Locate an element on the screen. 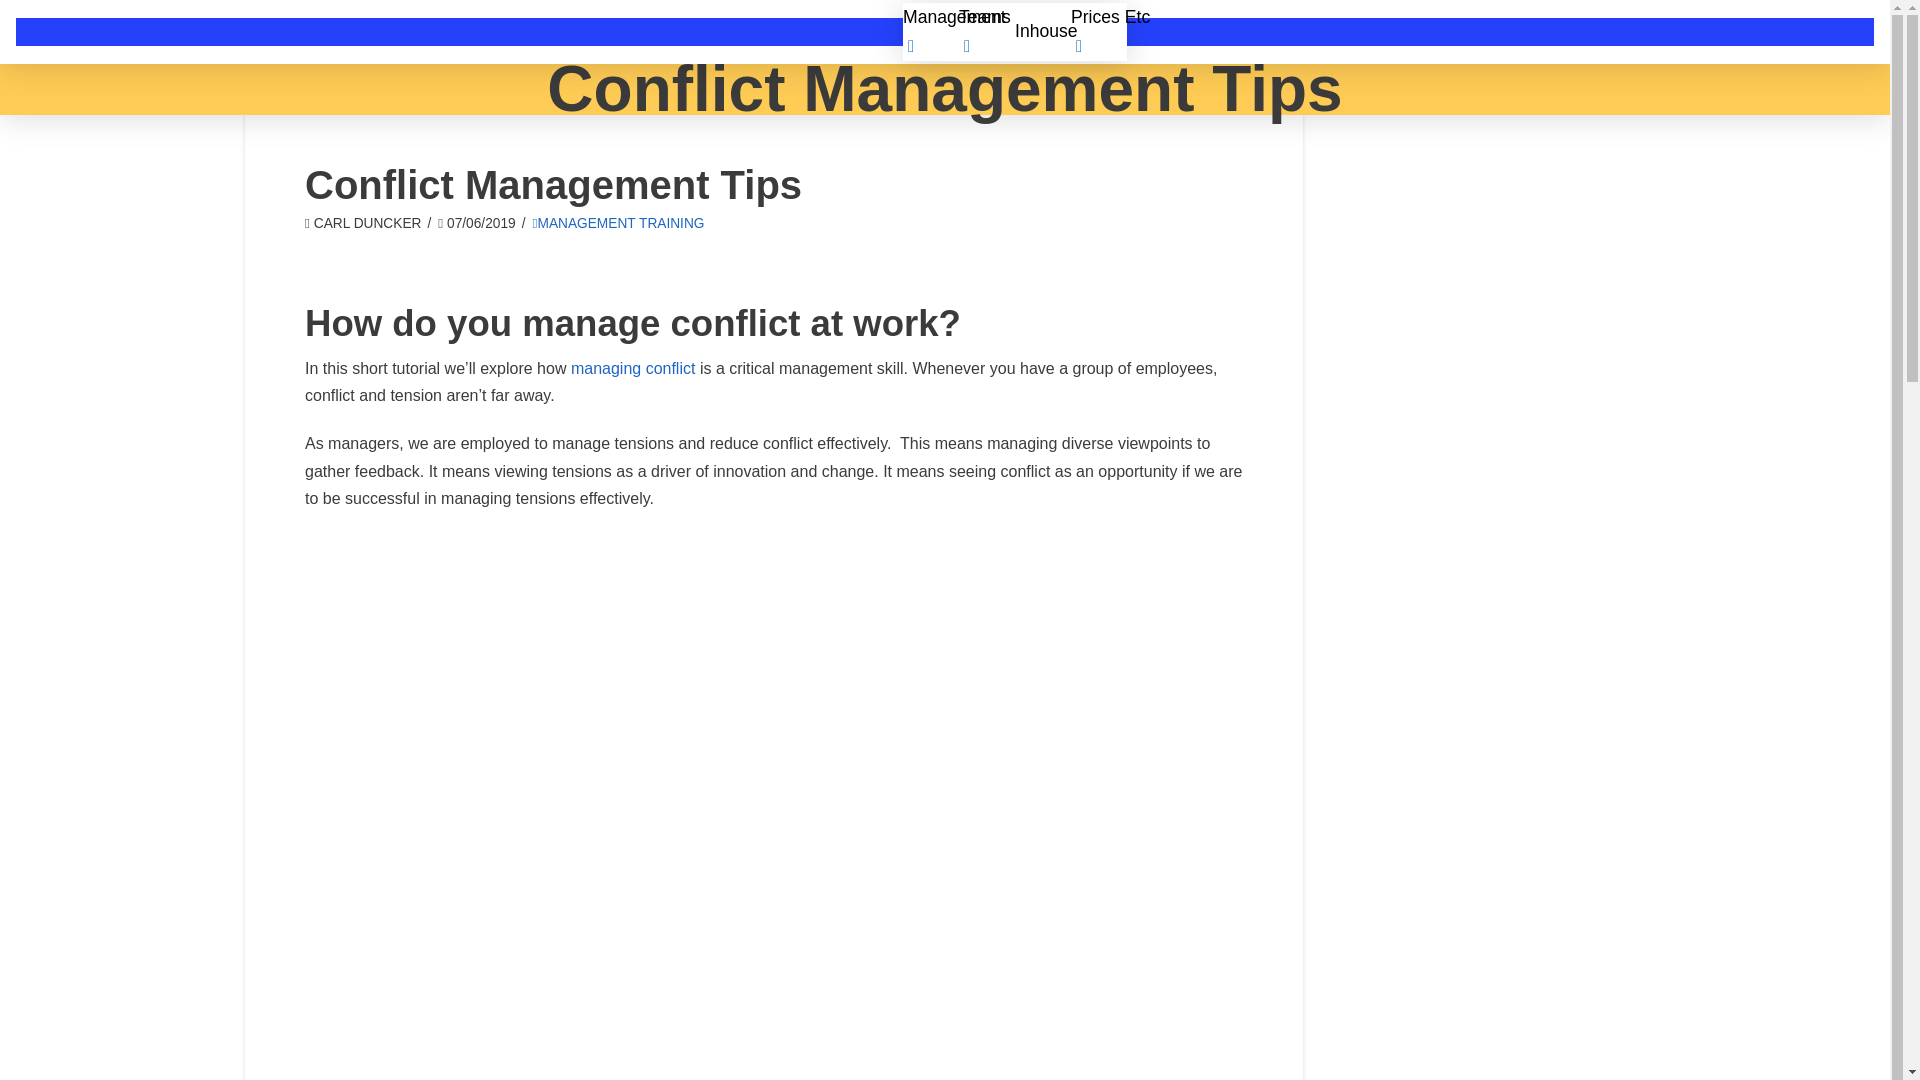  MANAGEMENT TRAINING is located at coordinates (618, 224).